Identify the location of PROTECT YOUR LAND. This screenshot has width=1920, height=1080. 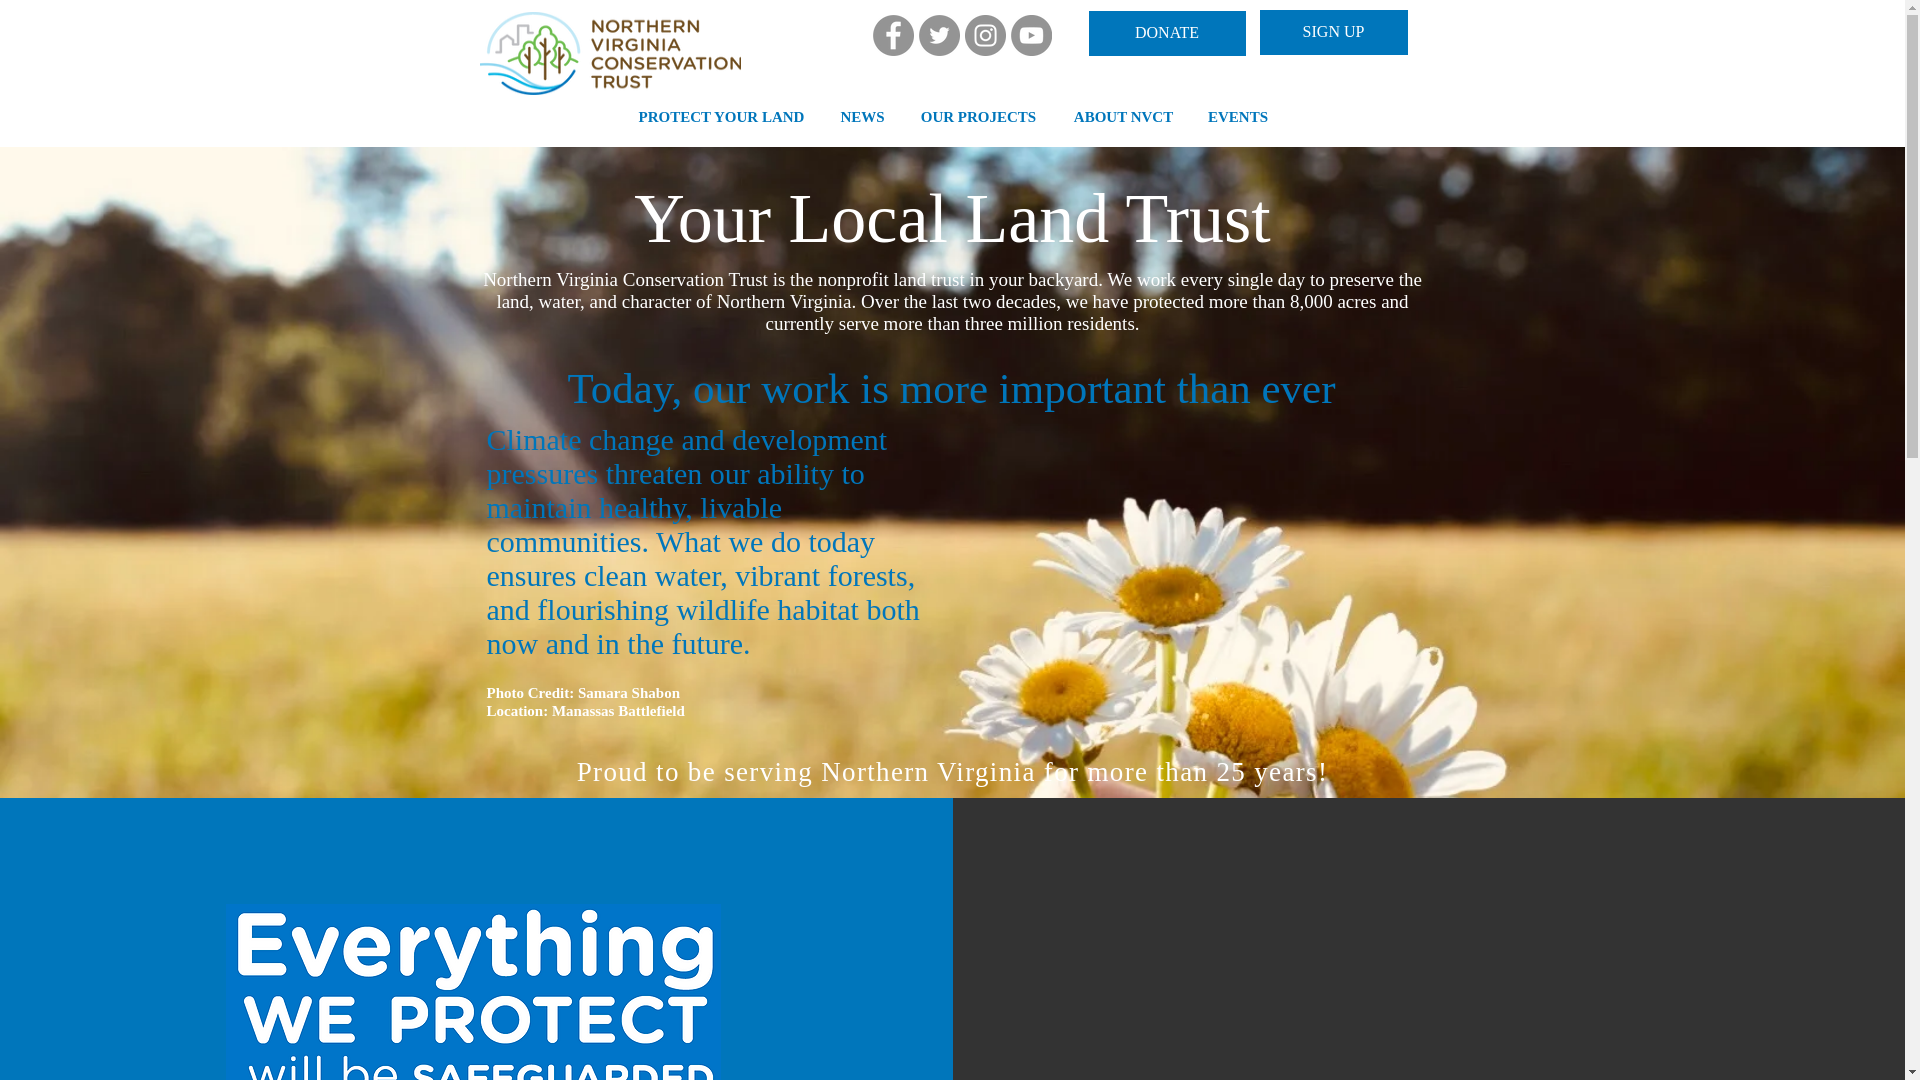
(722, 118).